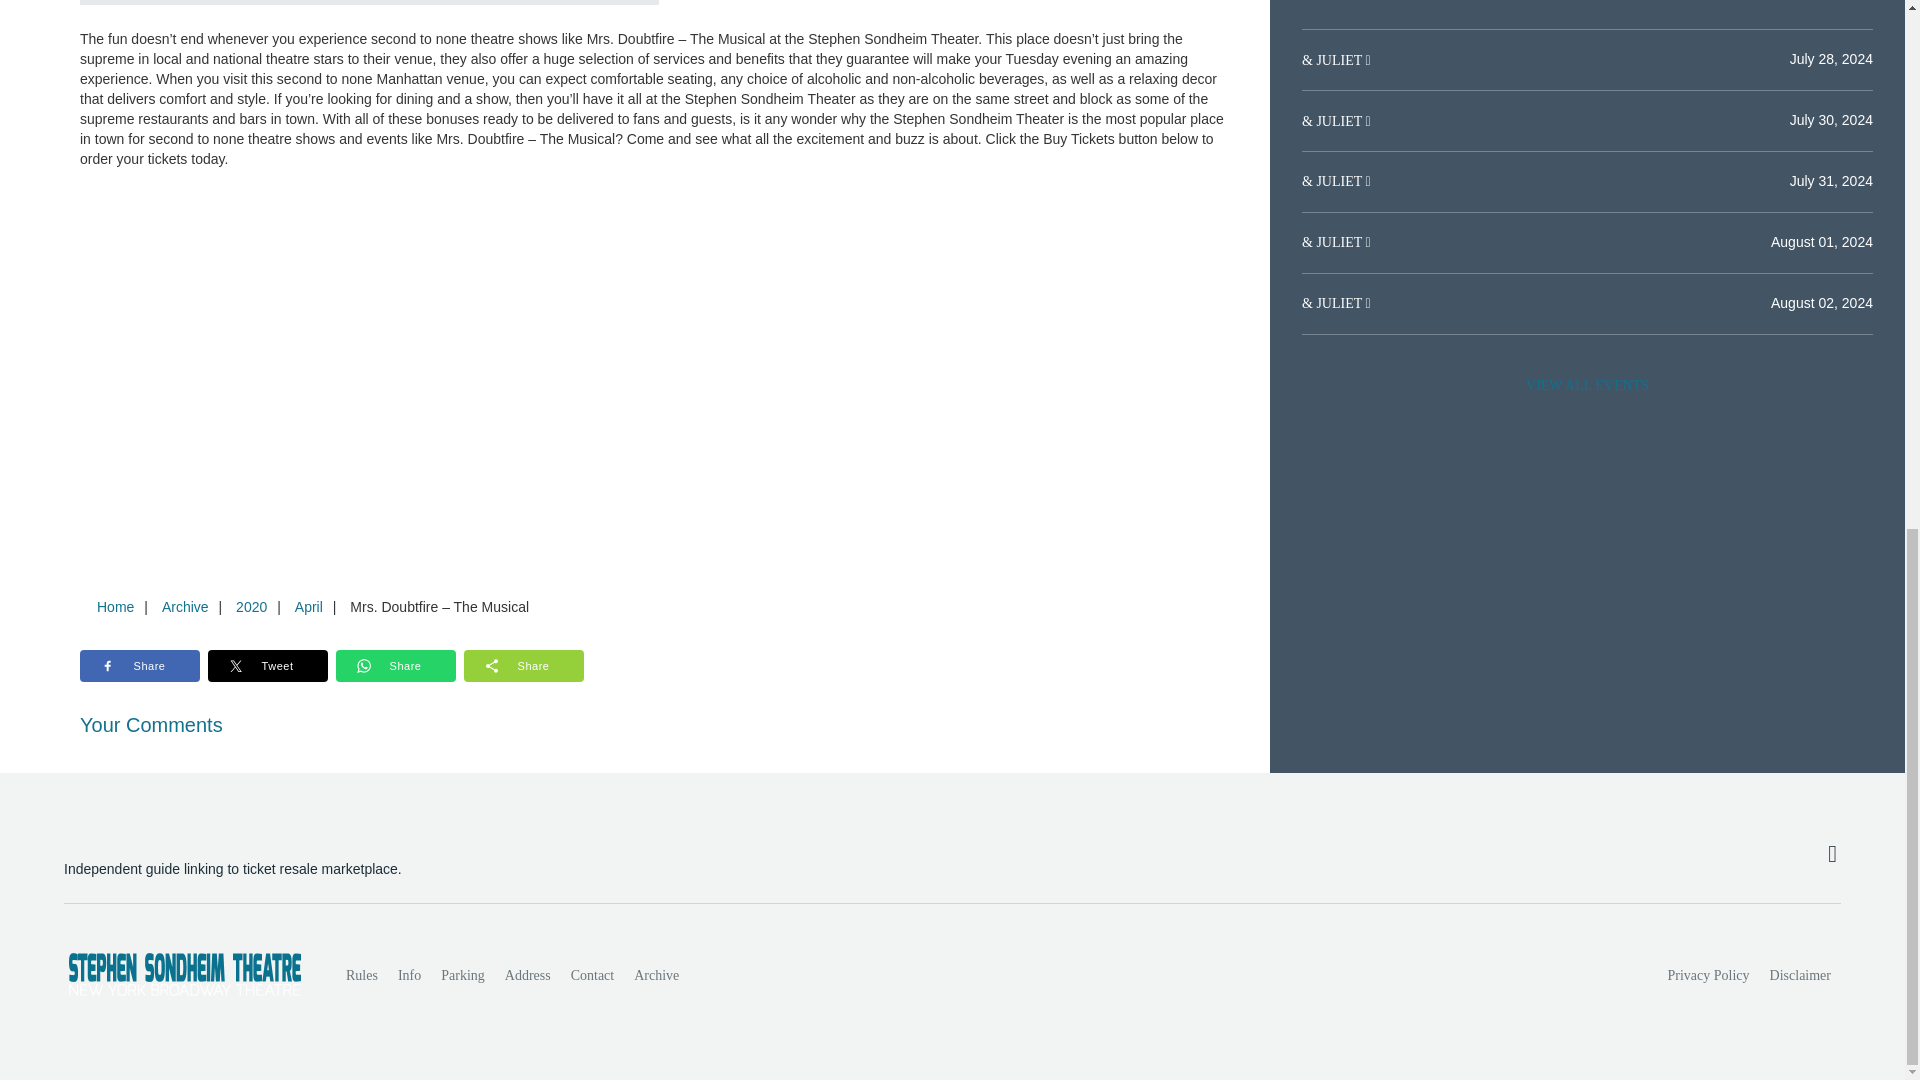 This screenshot has width=1920, height=1080. Describe the element at coordinates (1709, 975) in the screenshot. I see `Privacy Policy` at that location.